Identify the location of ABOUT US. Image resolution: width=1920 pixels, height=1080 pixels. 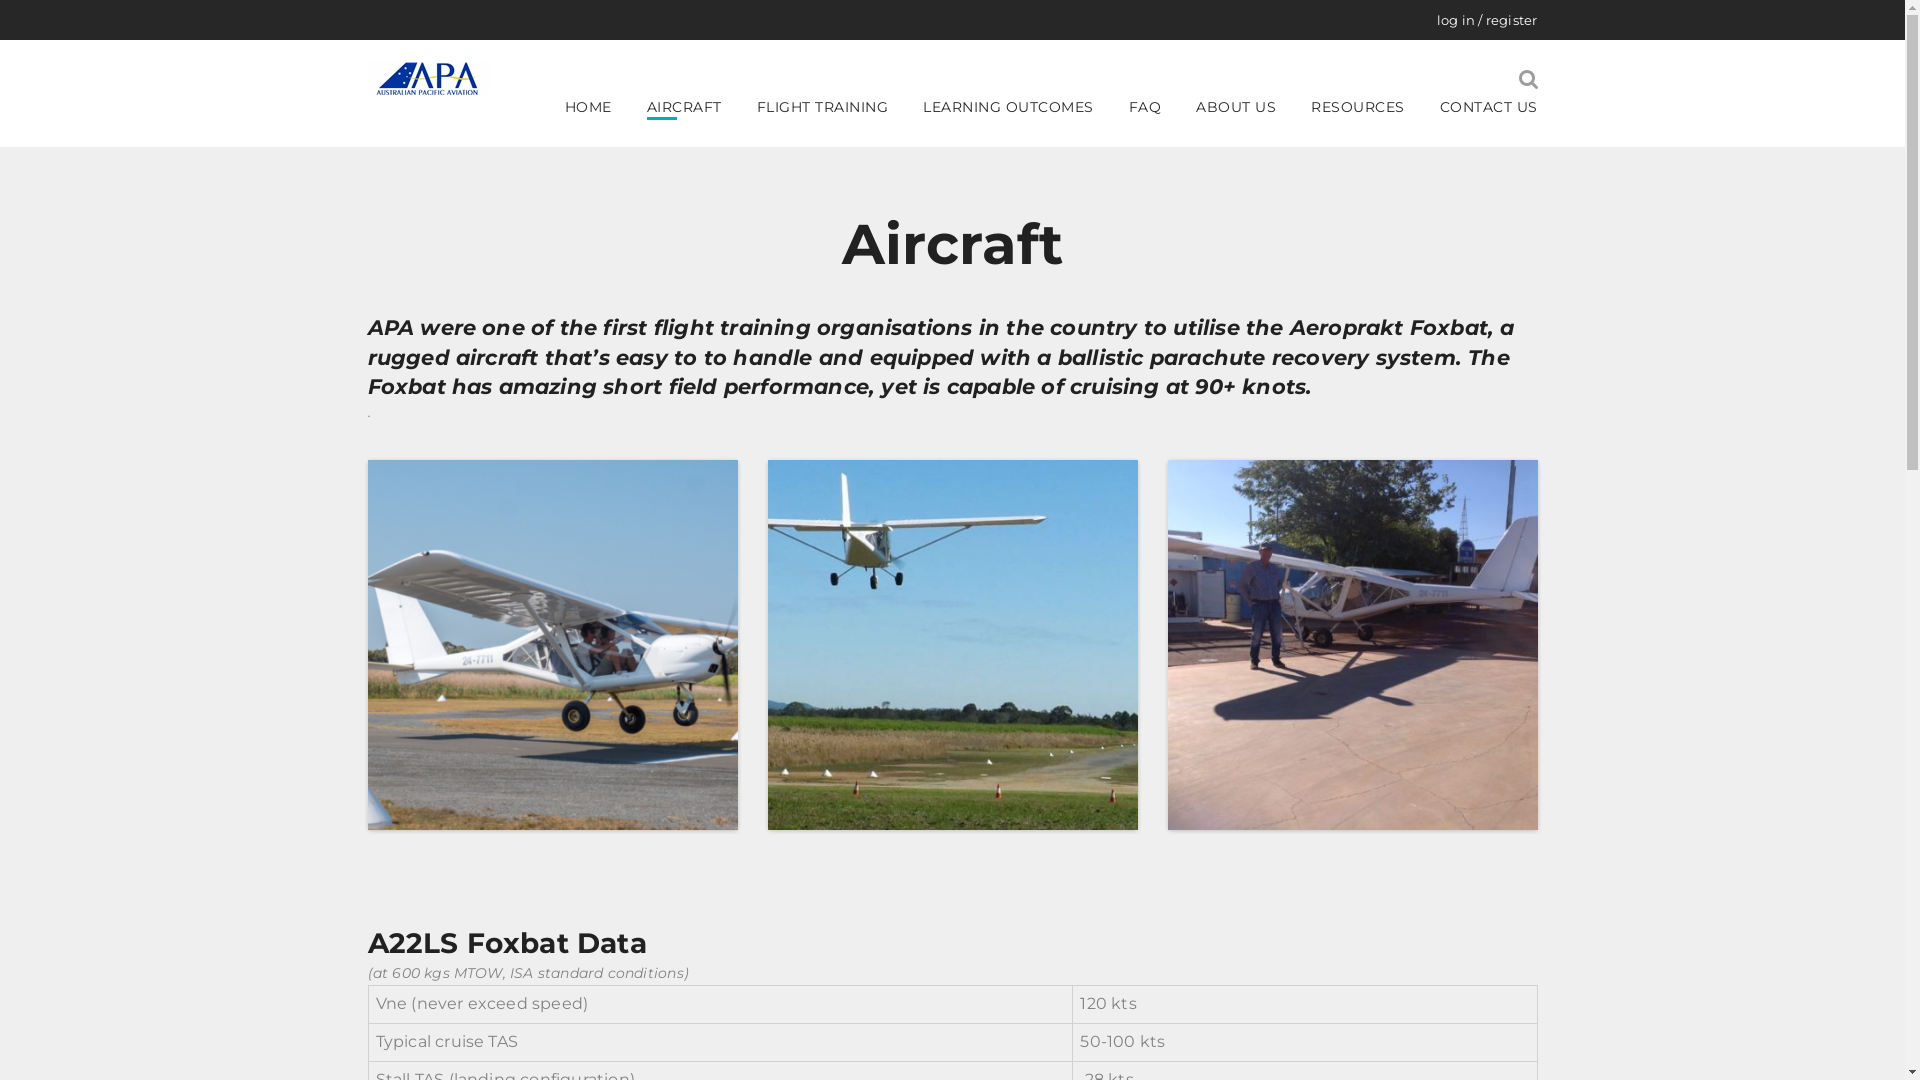
(1248, 108).